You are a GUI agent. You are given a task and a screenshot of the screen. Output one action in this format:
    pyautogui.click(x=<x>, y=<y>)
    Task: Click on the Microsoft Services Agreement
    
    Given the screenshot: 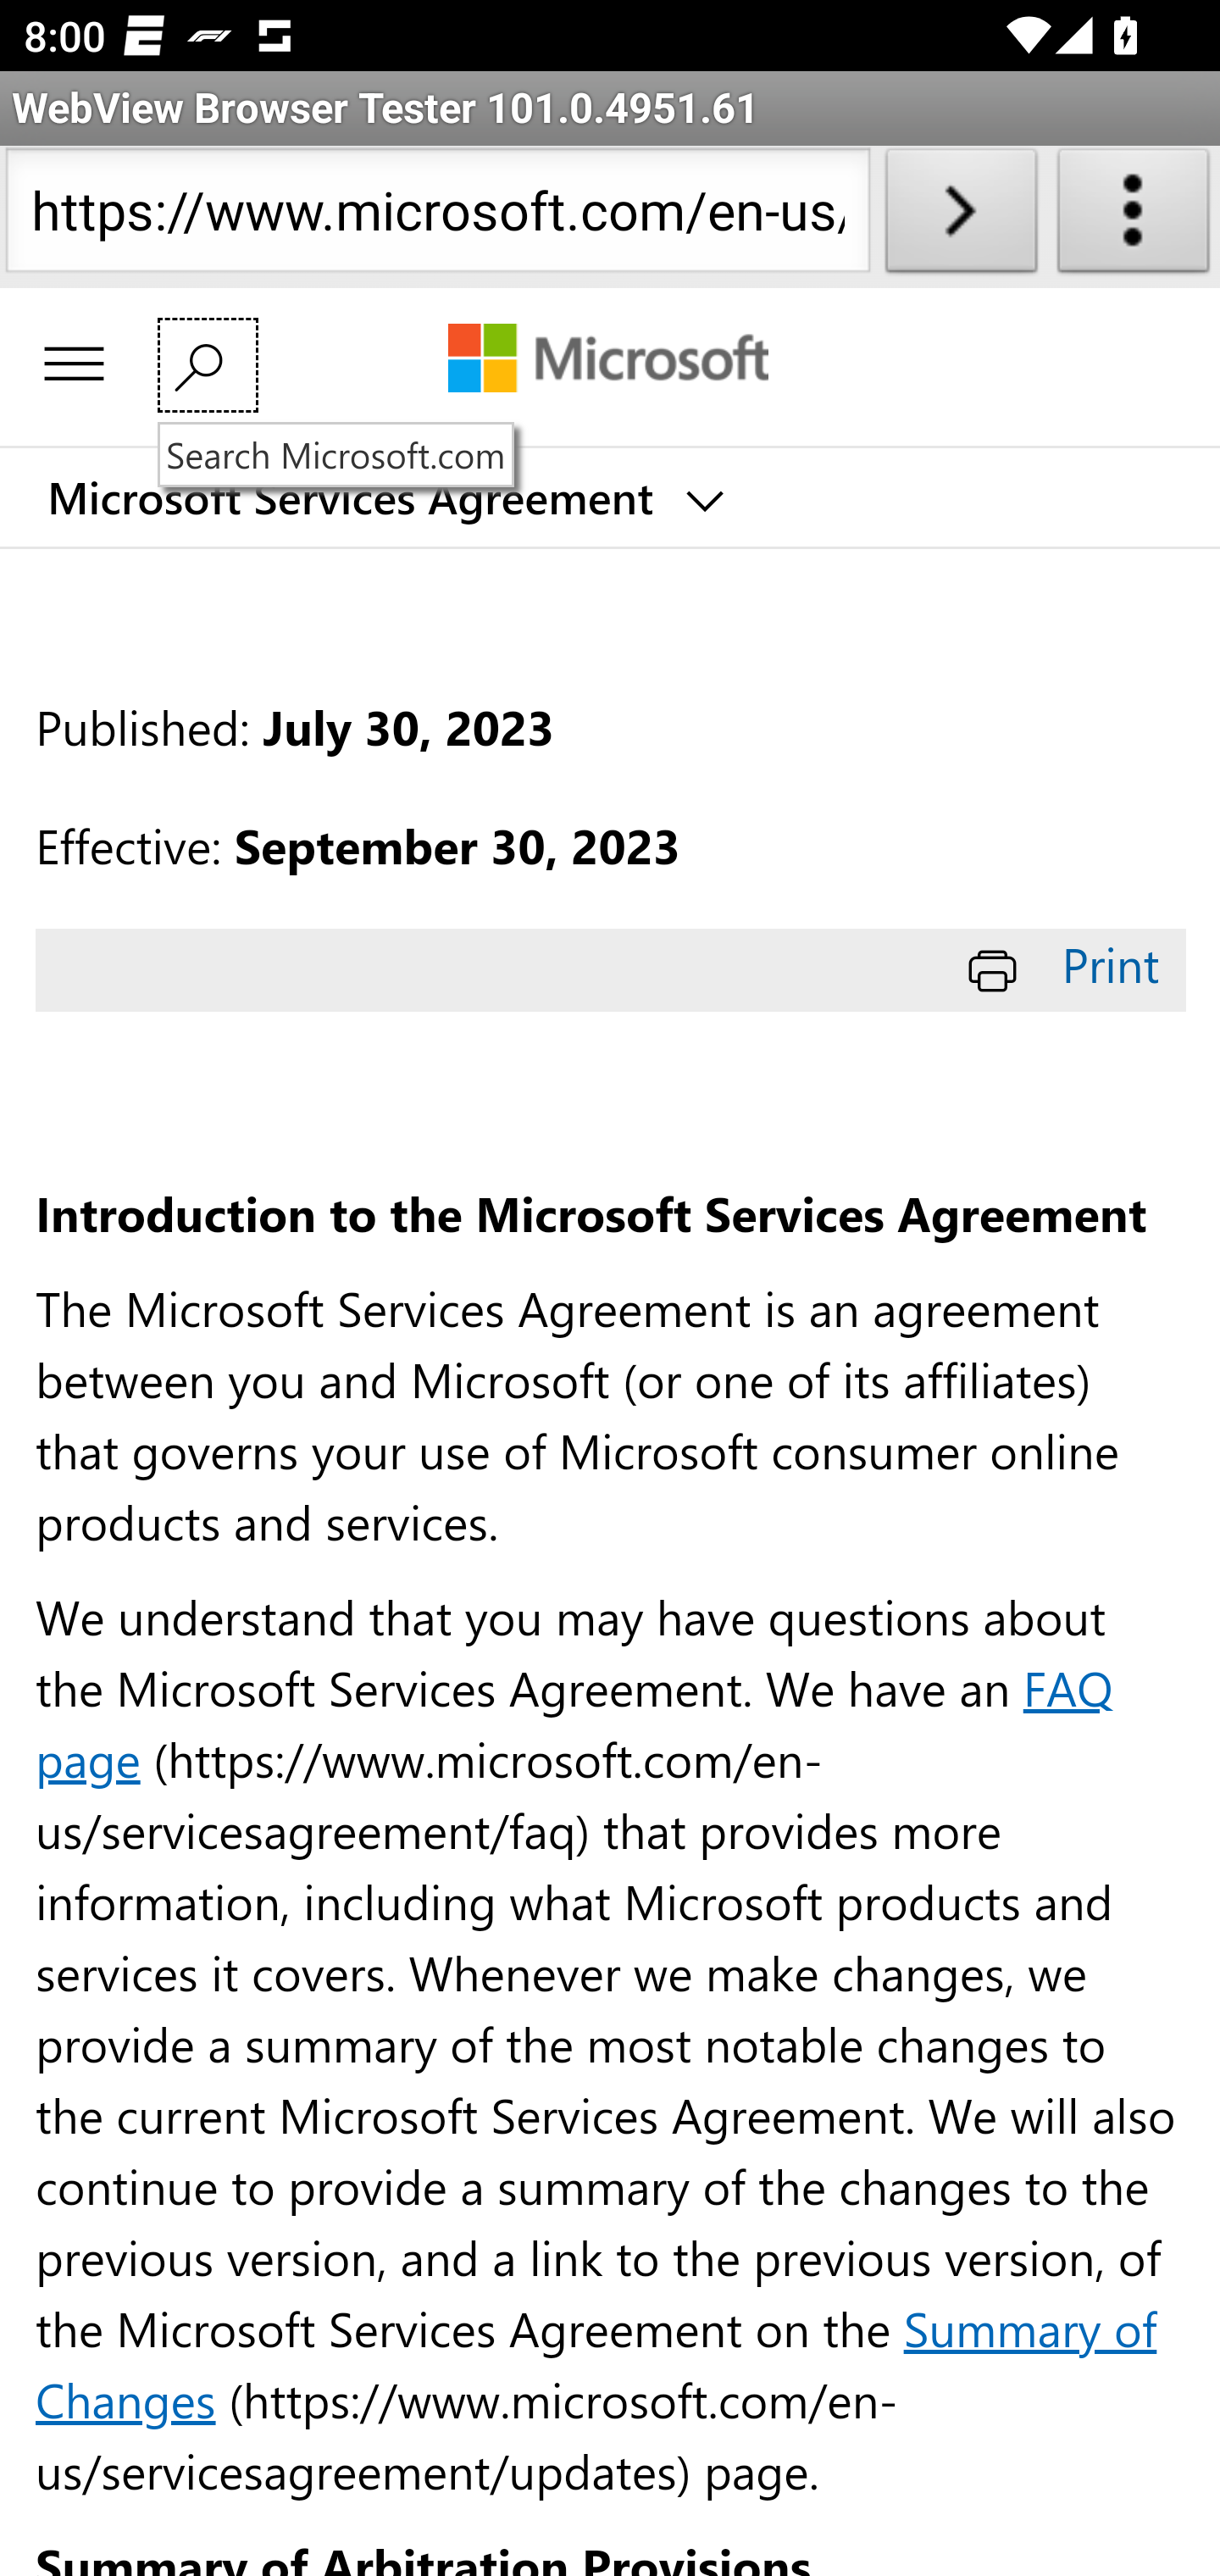 What is the action you would take?
    pyautogui.click(x=383, y=498)
    